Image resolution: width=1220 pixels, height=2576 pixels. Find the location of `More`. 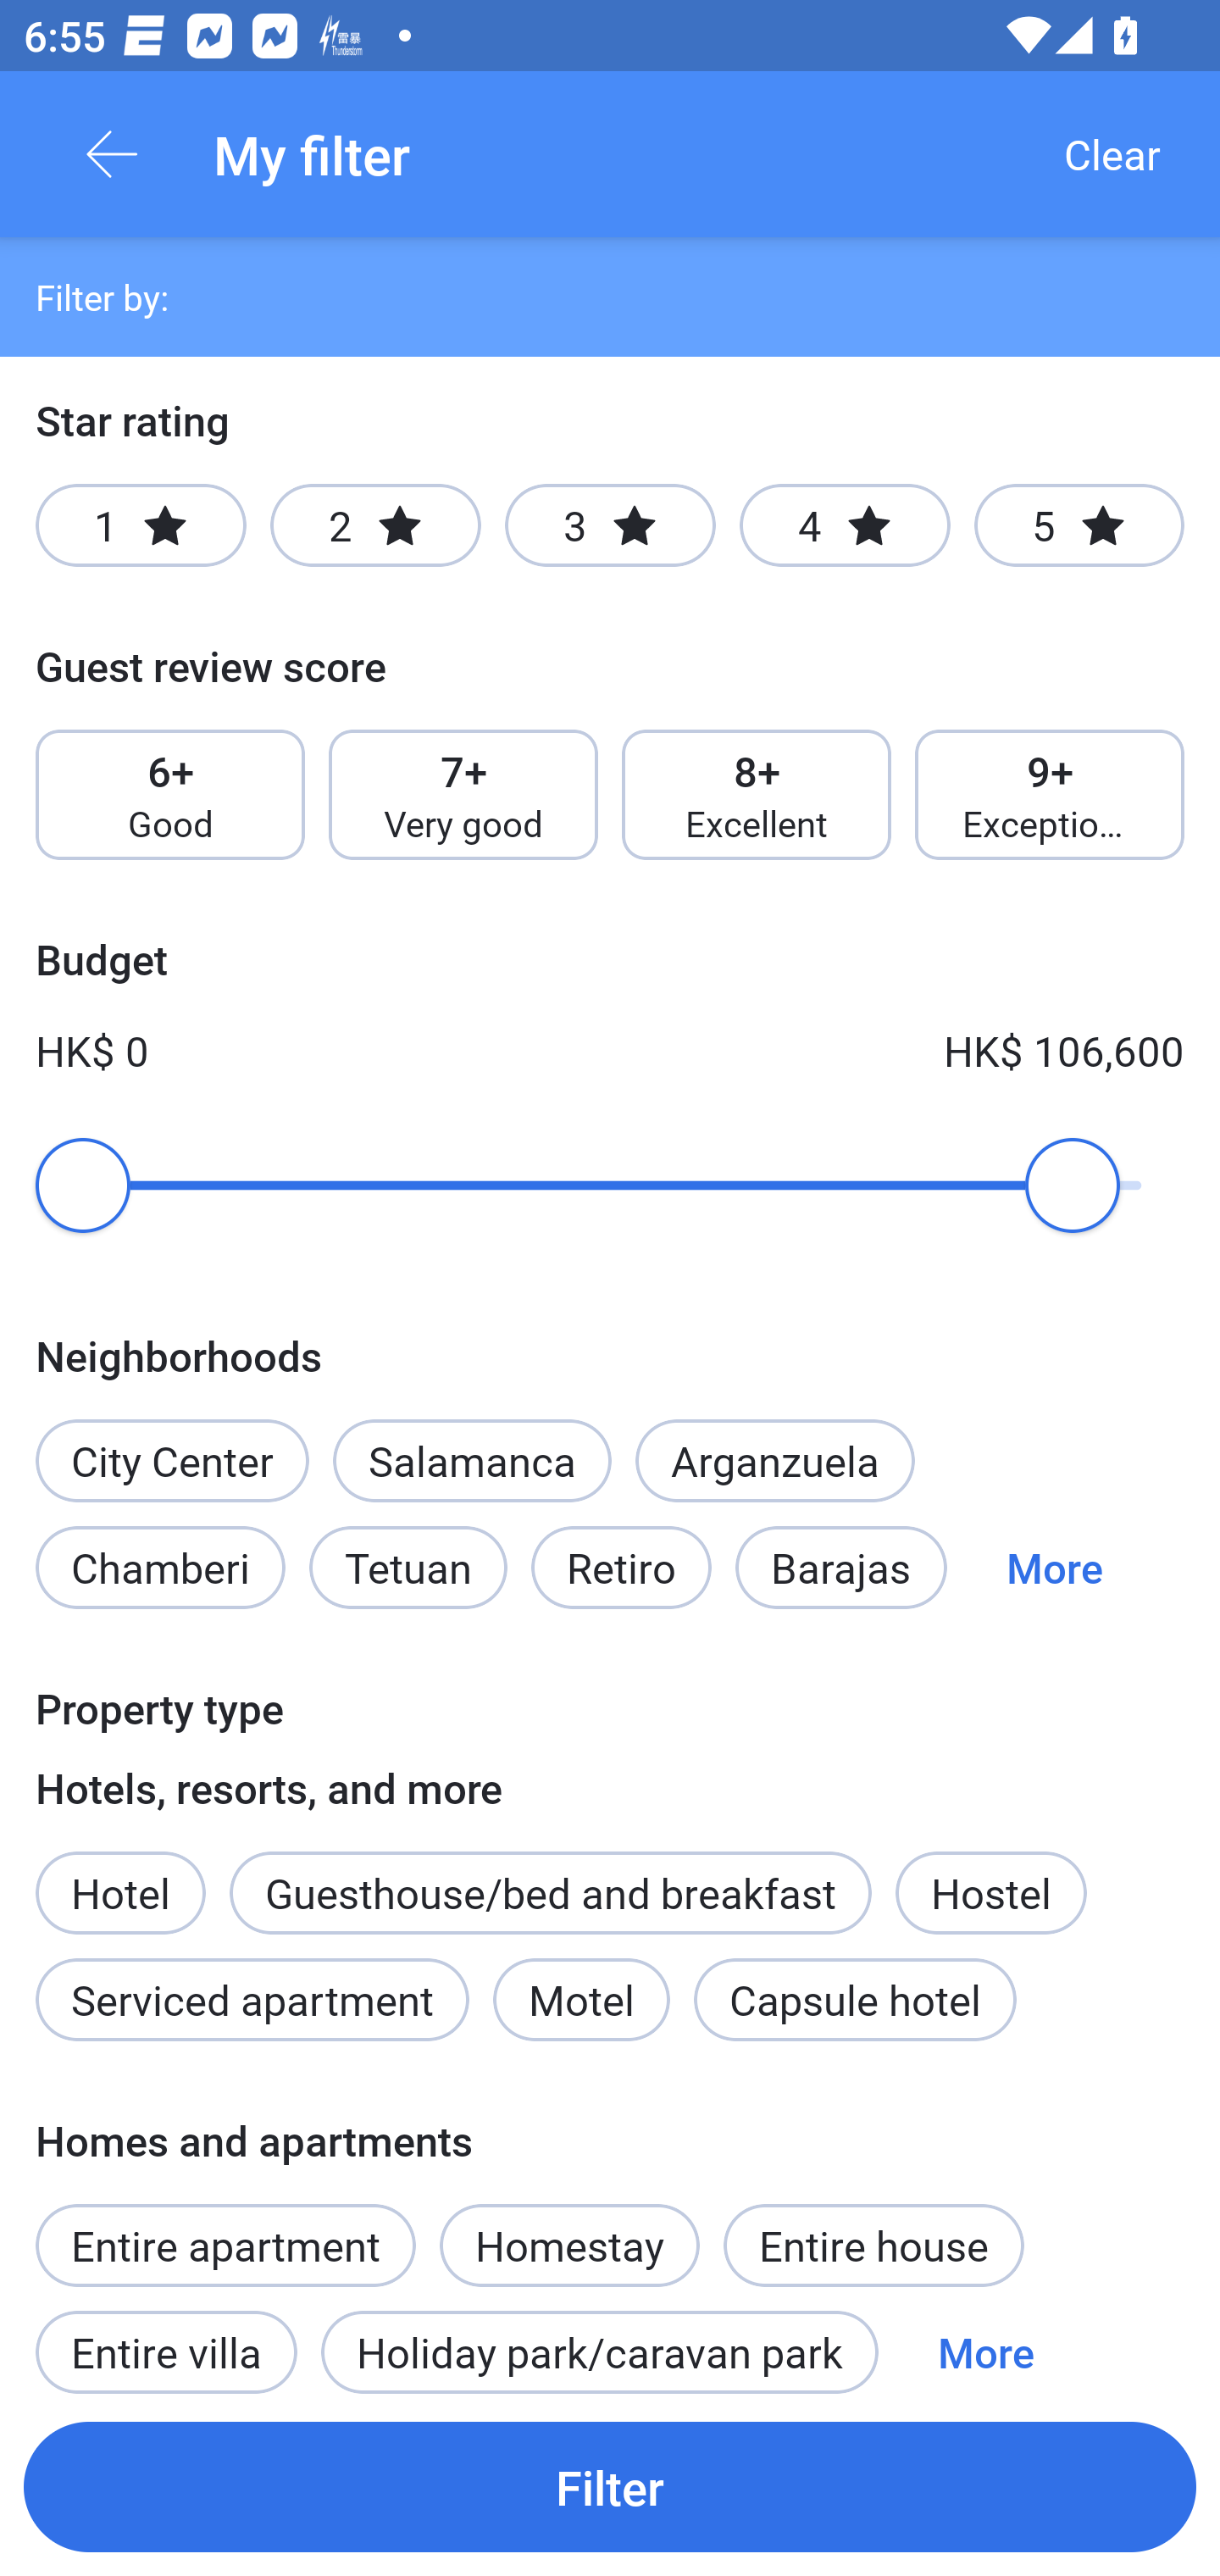

More is located at coordinates (986, 2340).